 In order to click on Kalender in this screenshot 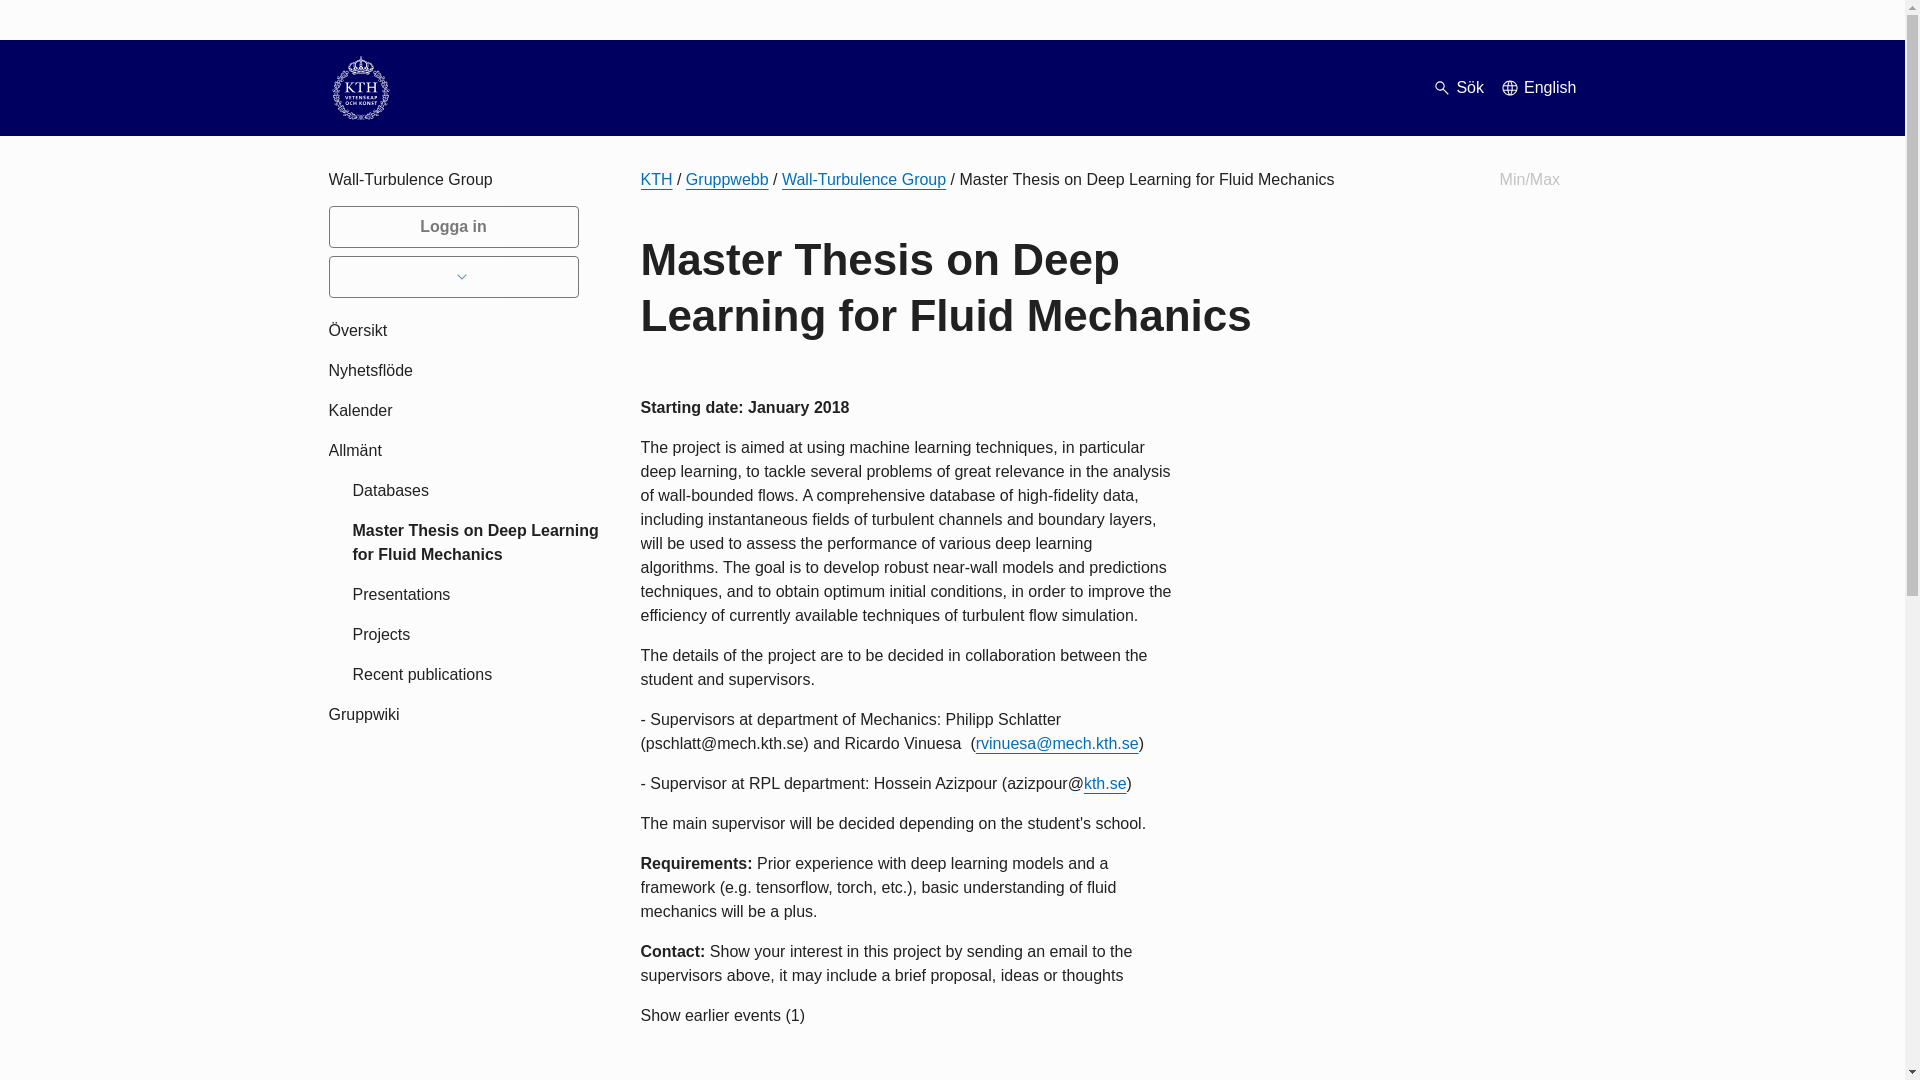, I will do `click(476, 410)`.